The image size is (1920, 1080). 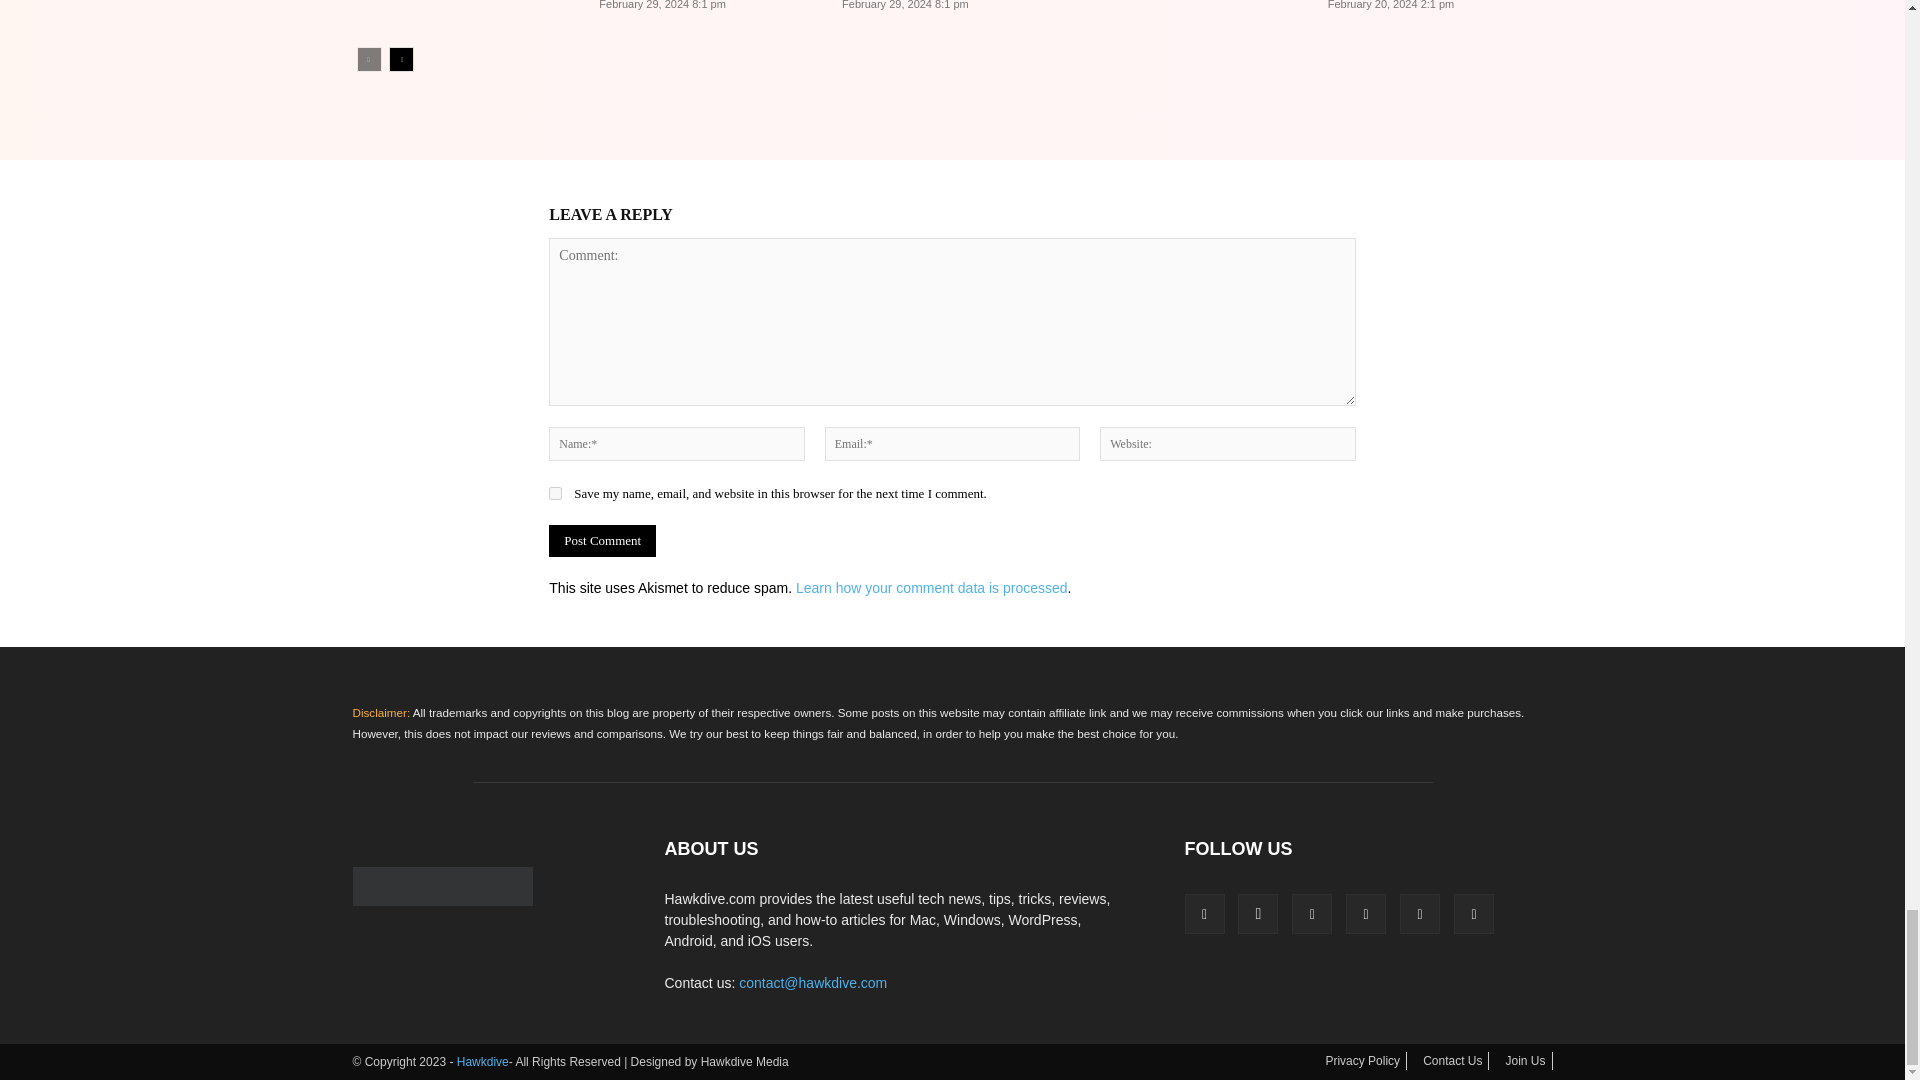 I want to click on yes, so click(x=556, y=494).